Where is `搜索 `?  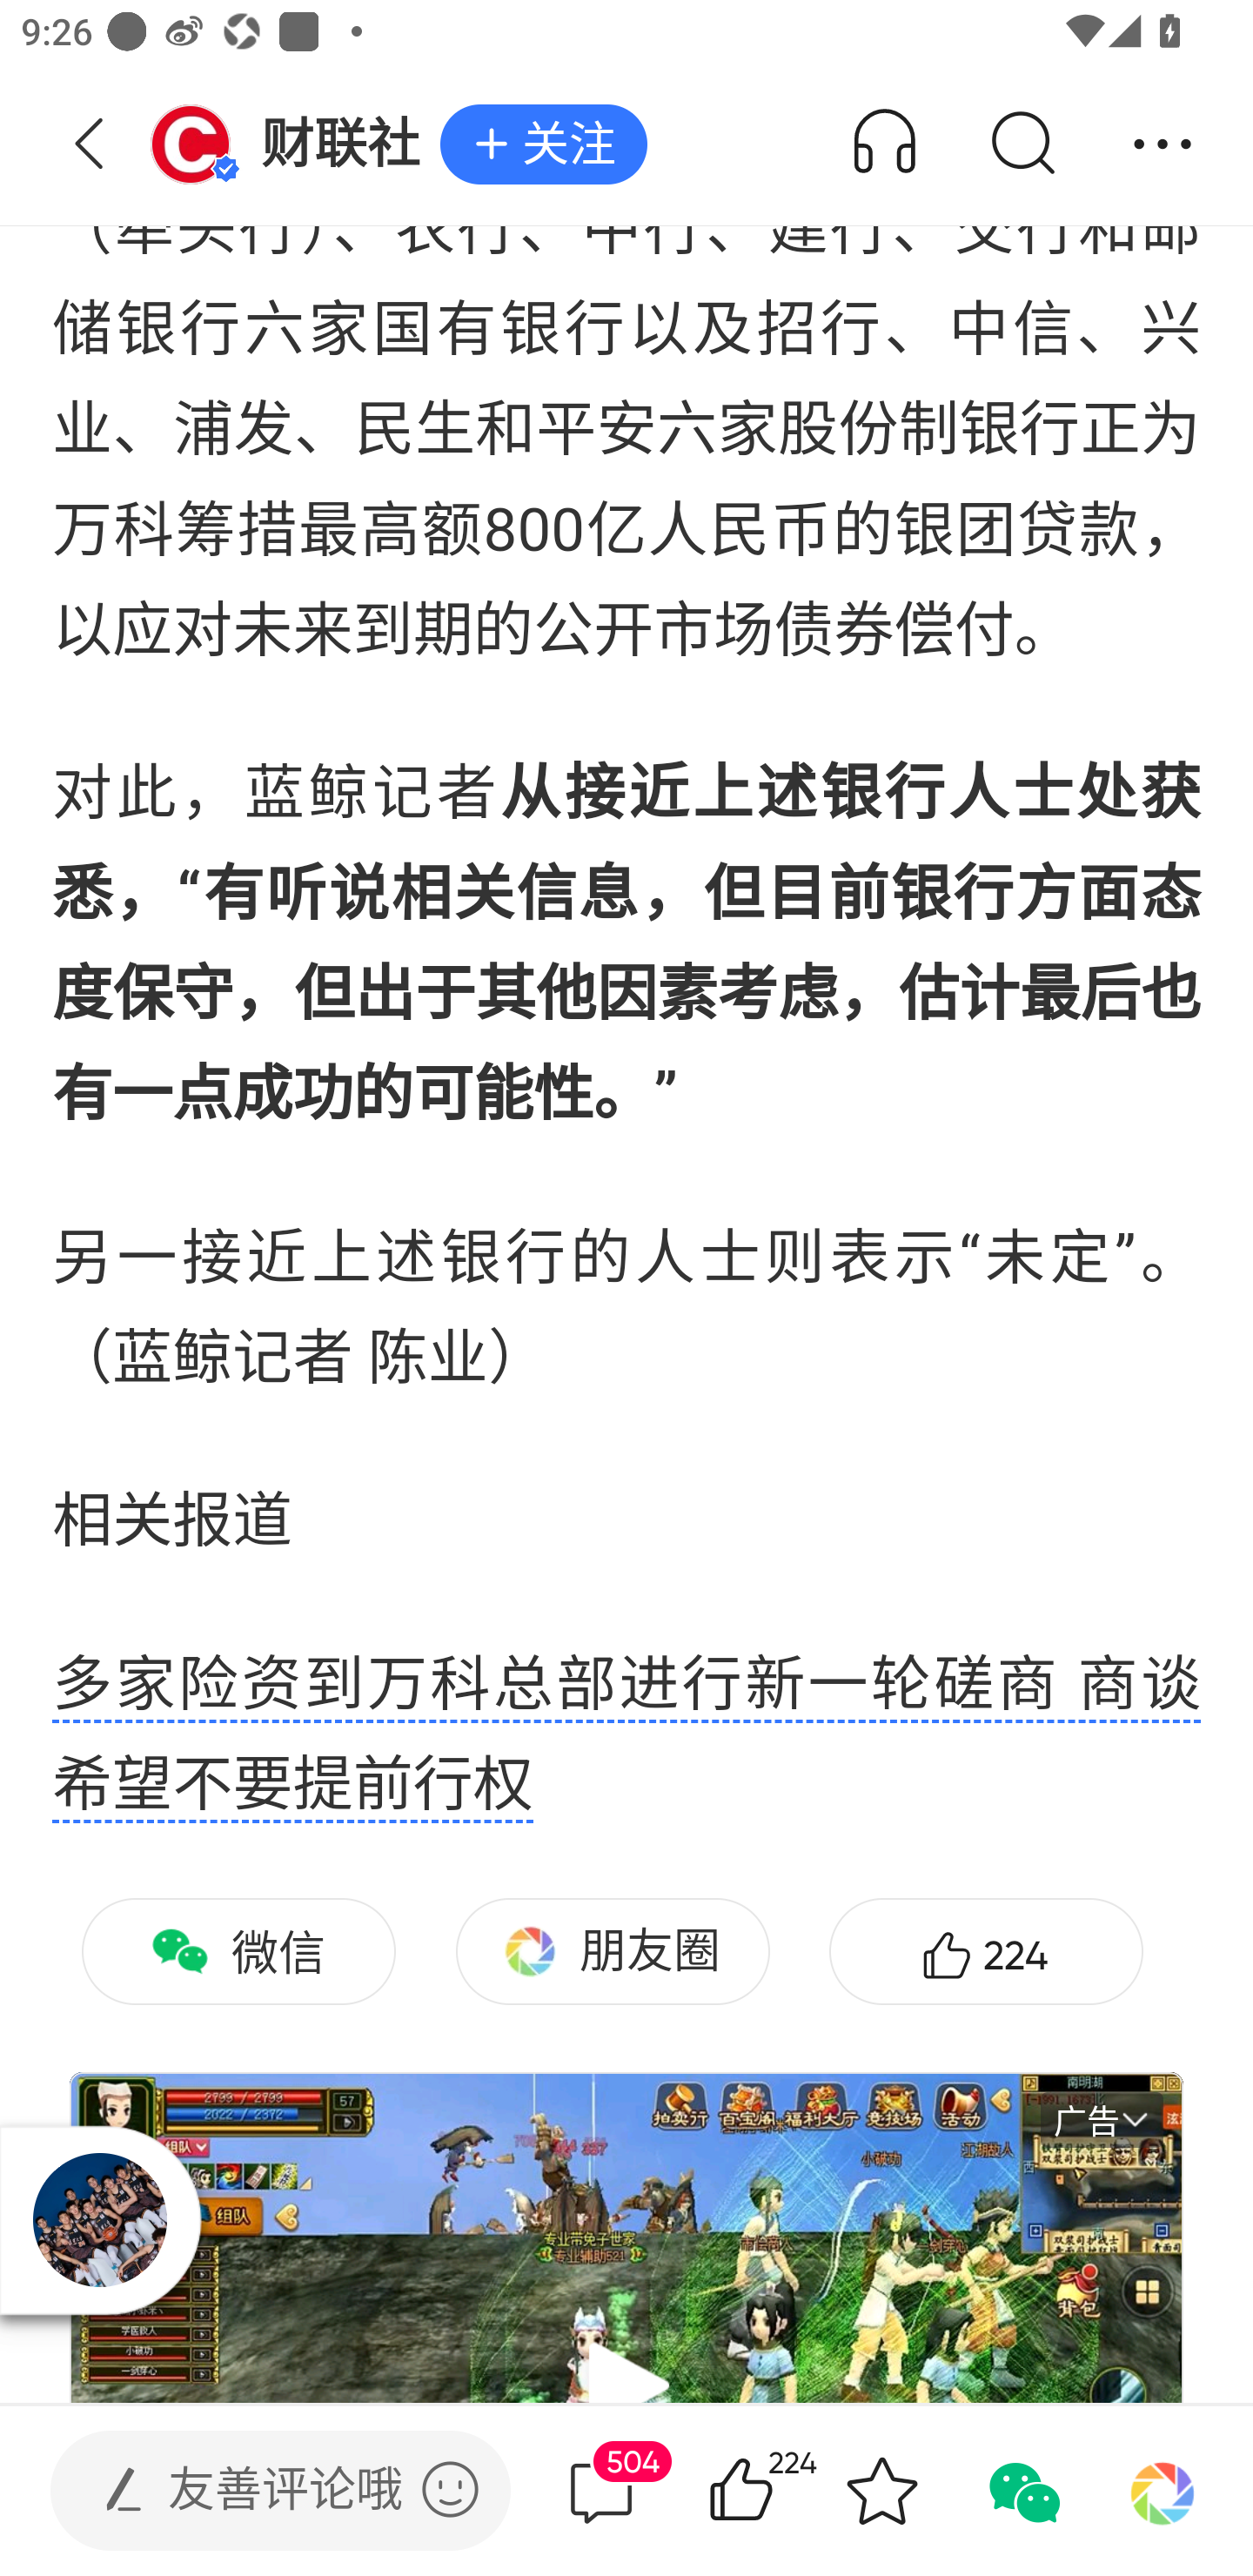
搜索  is located at coordinates (1022, 144).